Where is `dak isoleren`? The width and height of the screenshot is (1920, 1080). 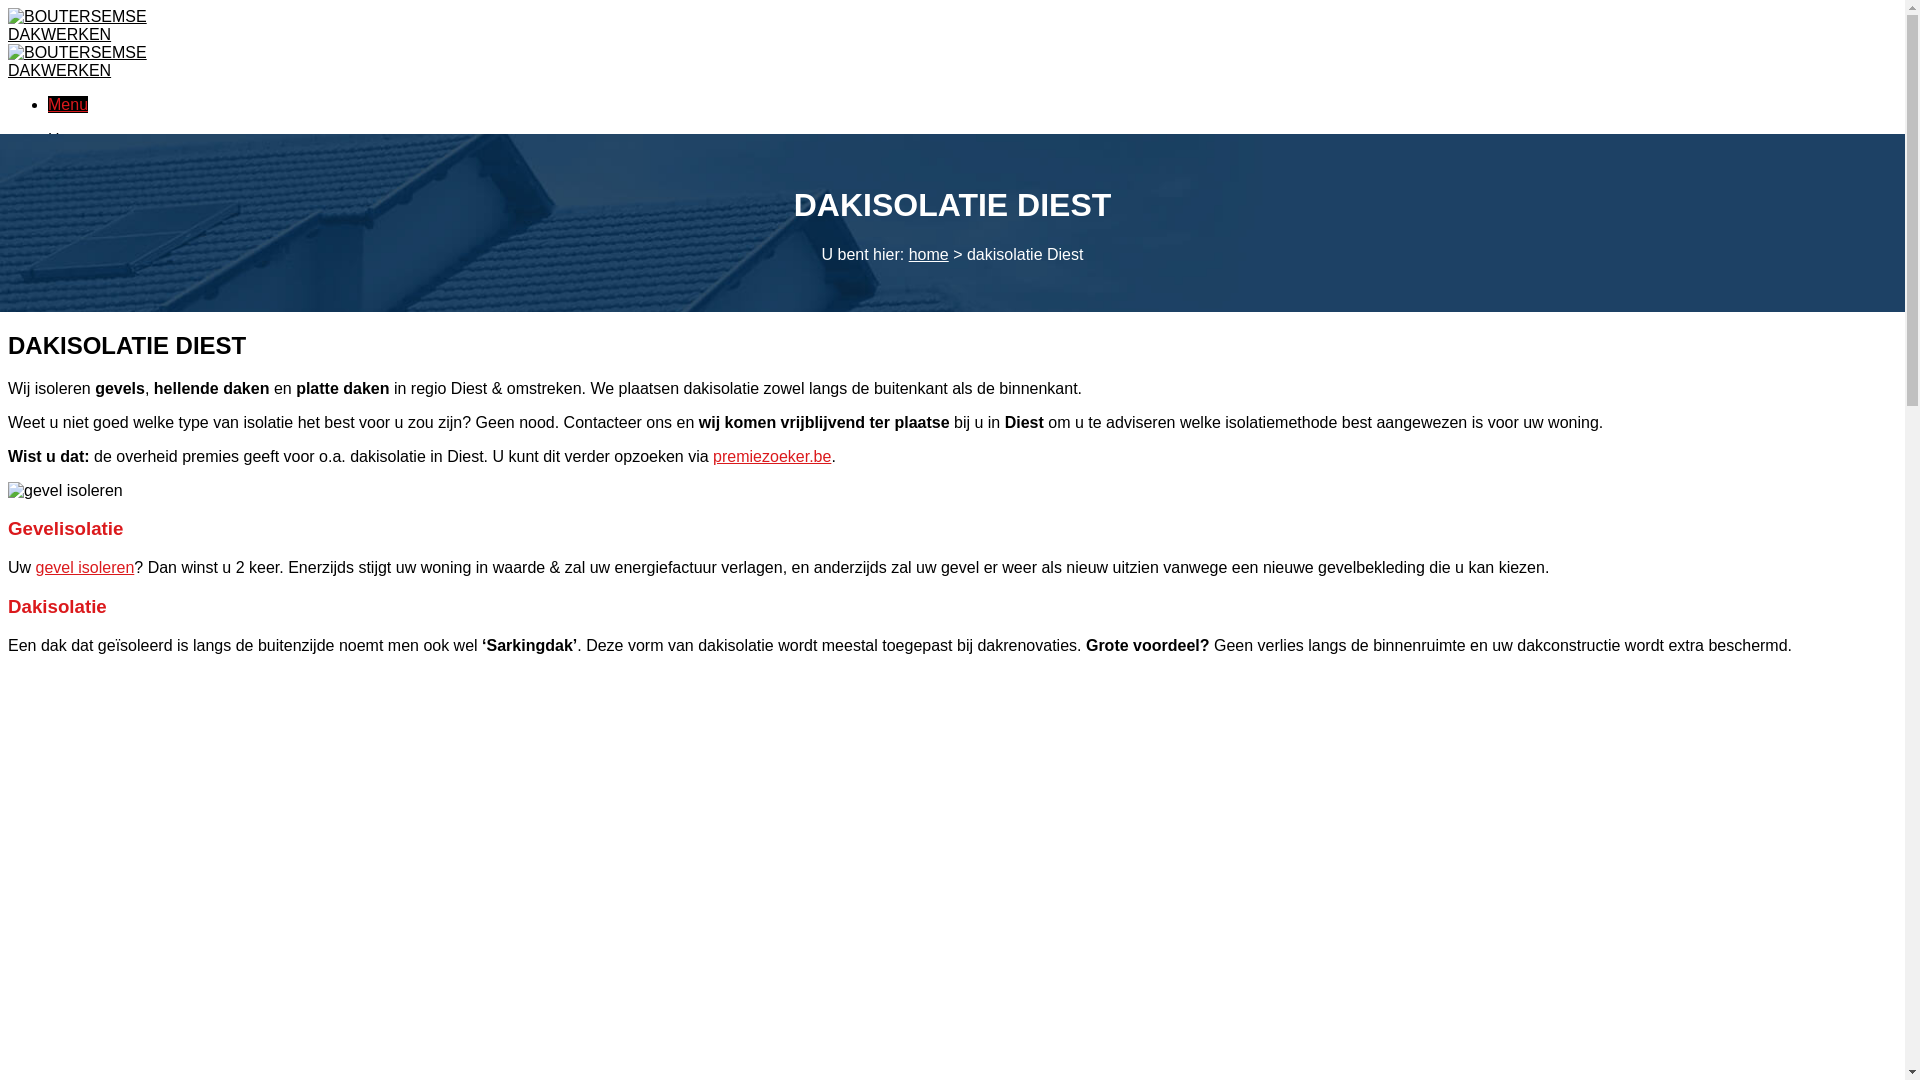
dak isoleren is located at coordinates (158, 771).